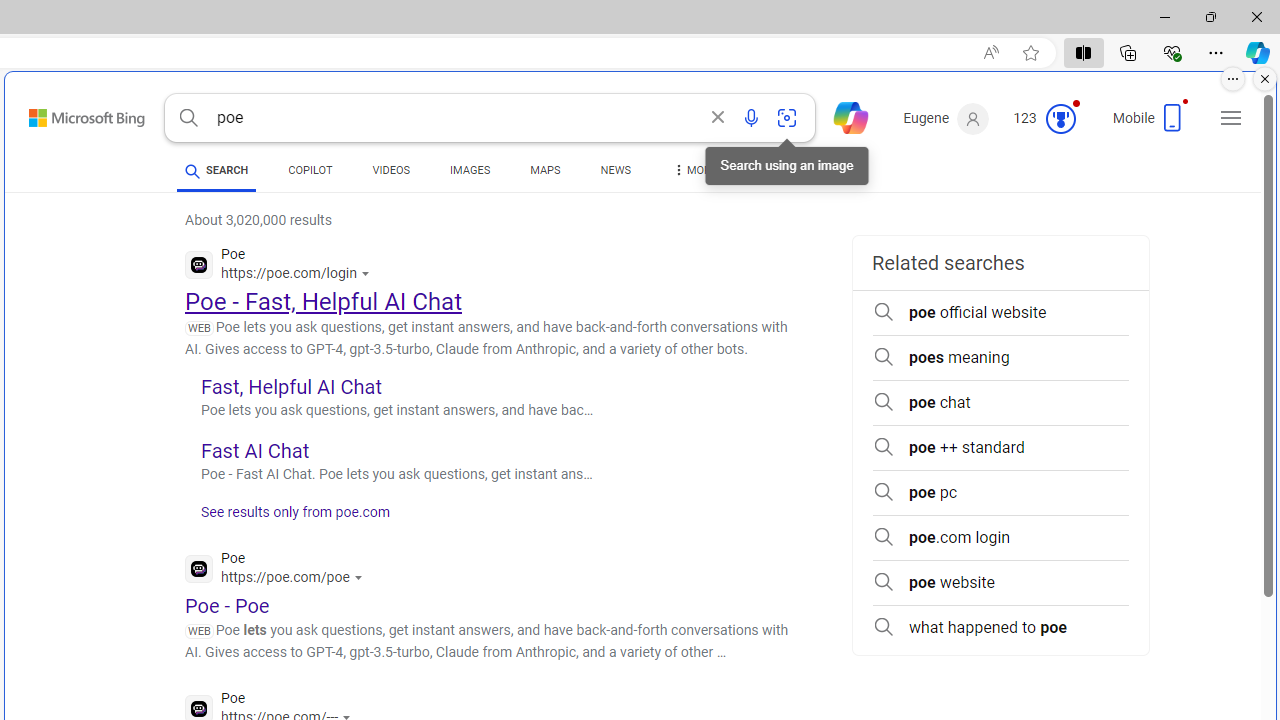 This screenshot has width=1280, height=720. I want to click on Poe - Poe, so click(228, 605).